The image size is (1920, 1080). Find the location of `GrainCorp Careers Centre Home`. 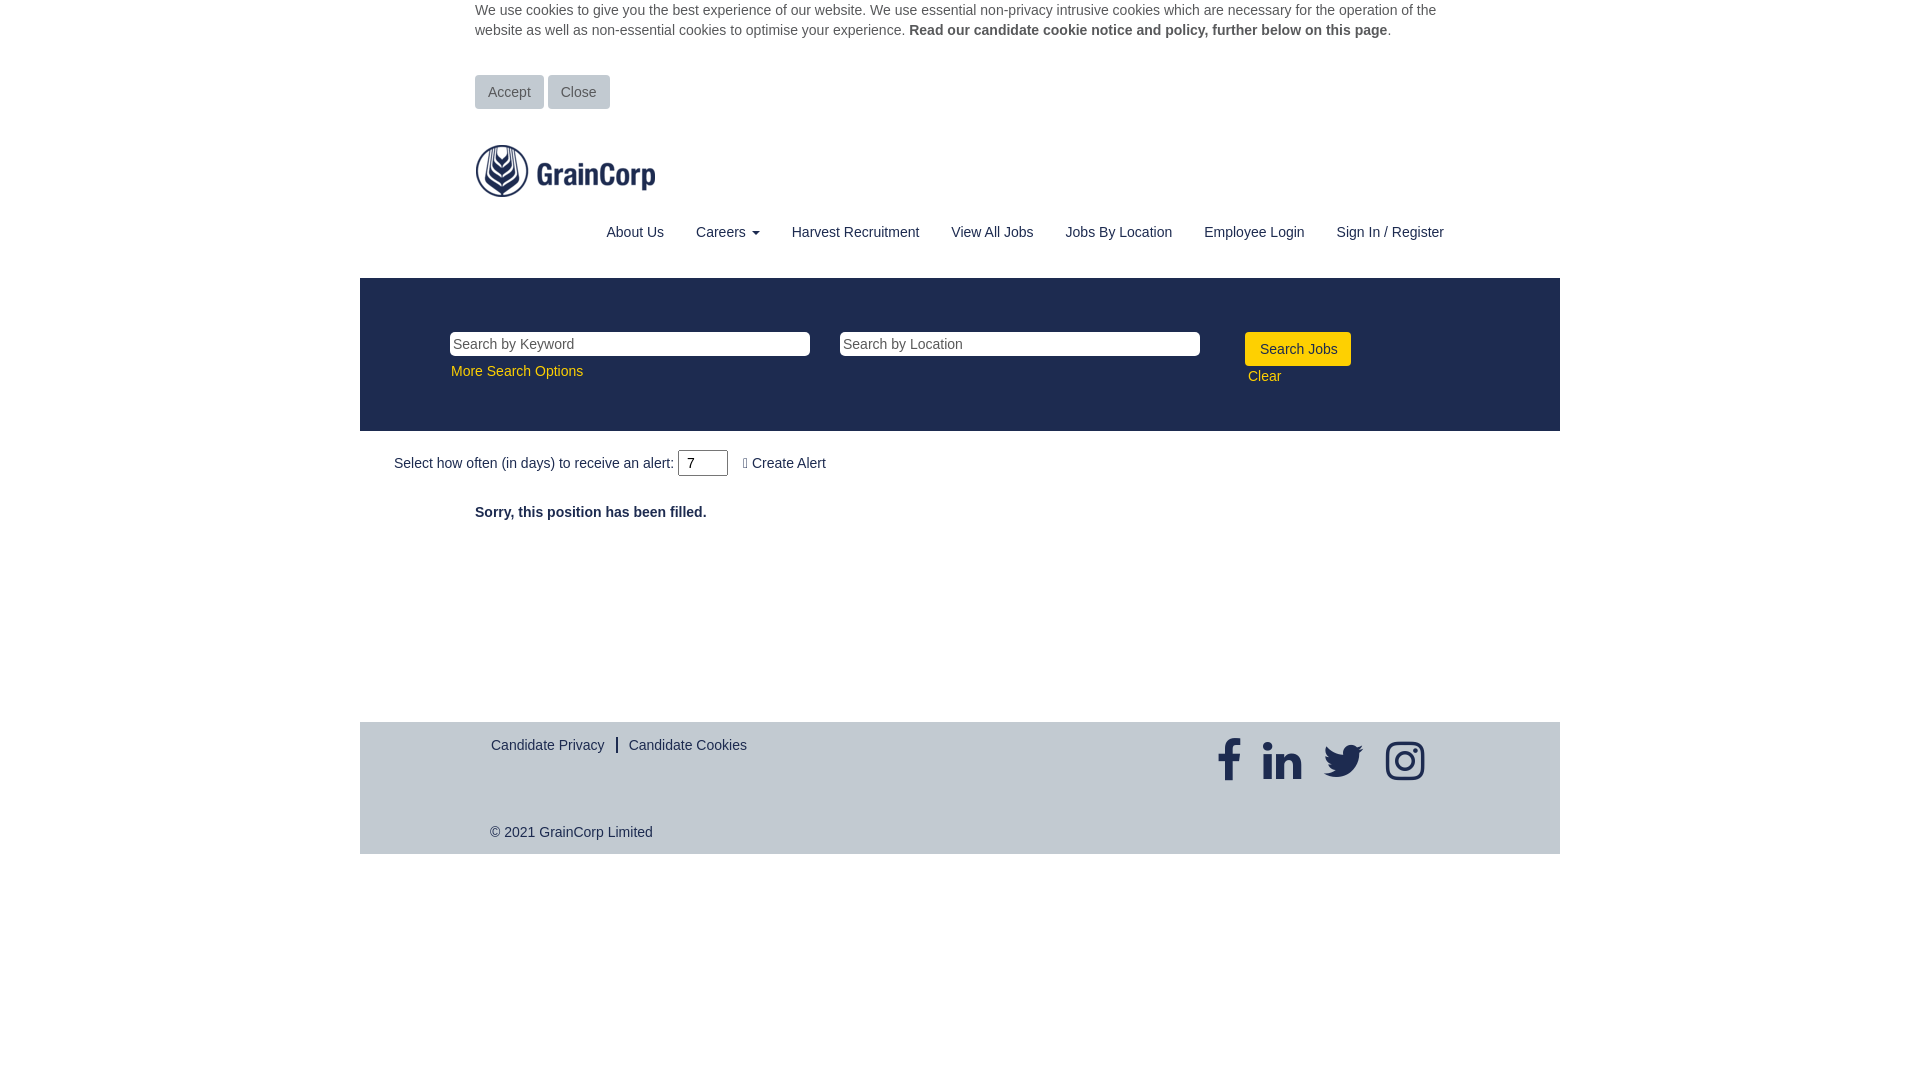

GrainCorp Careers Centre Home is located at coordinates (566, 171).